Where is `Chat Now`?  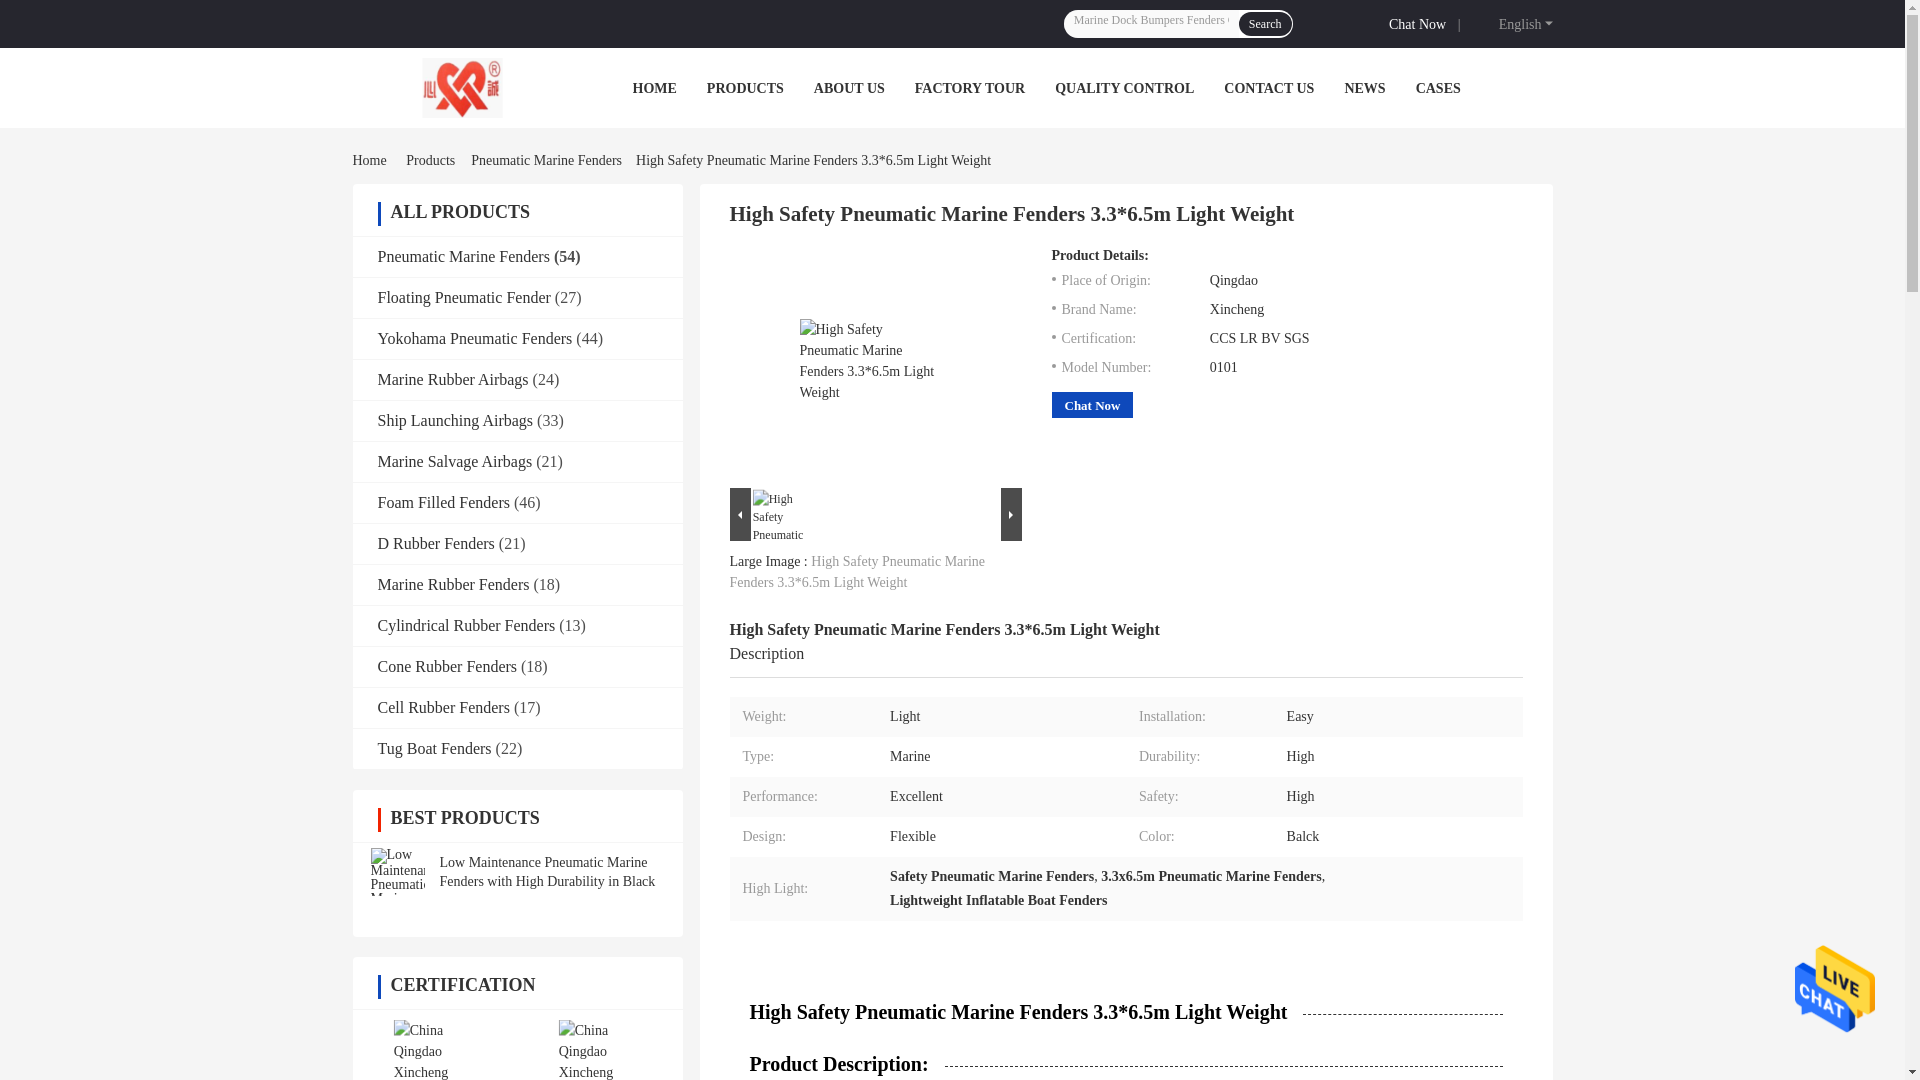 Chat Now is located at coordinates (1420, 22).